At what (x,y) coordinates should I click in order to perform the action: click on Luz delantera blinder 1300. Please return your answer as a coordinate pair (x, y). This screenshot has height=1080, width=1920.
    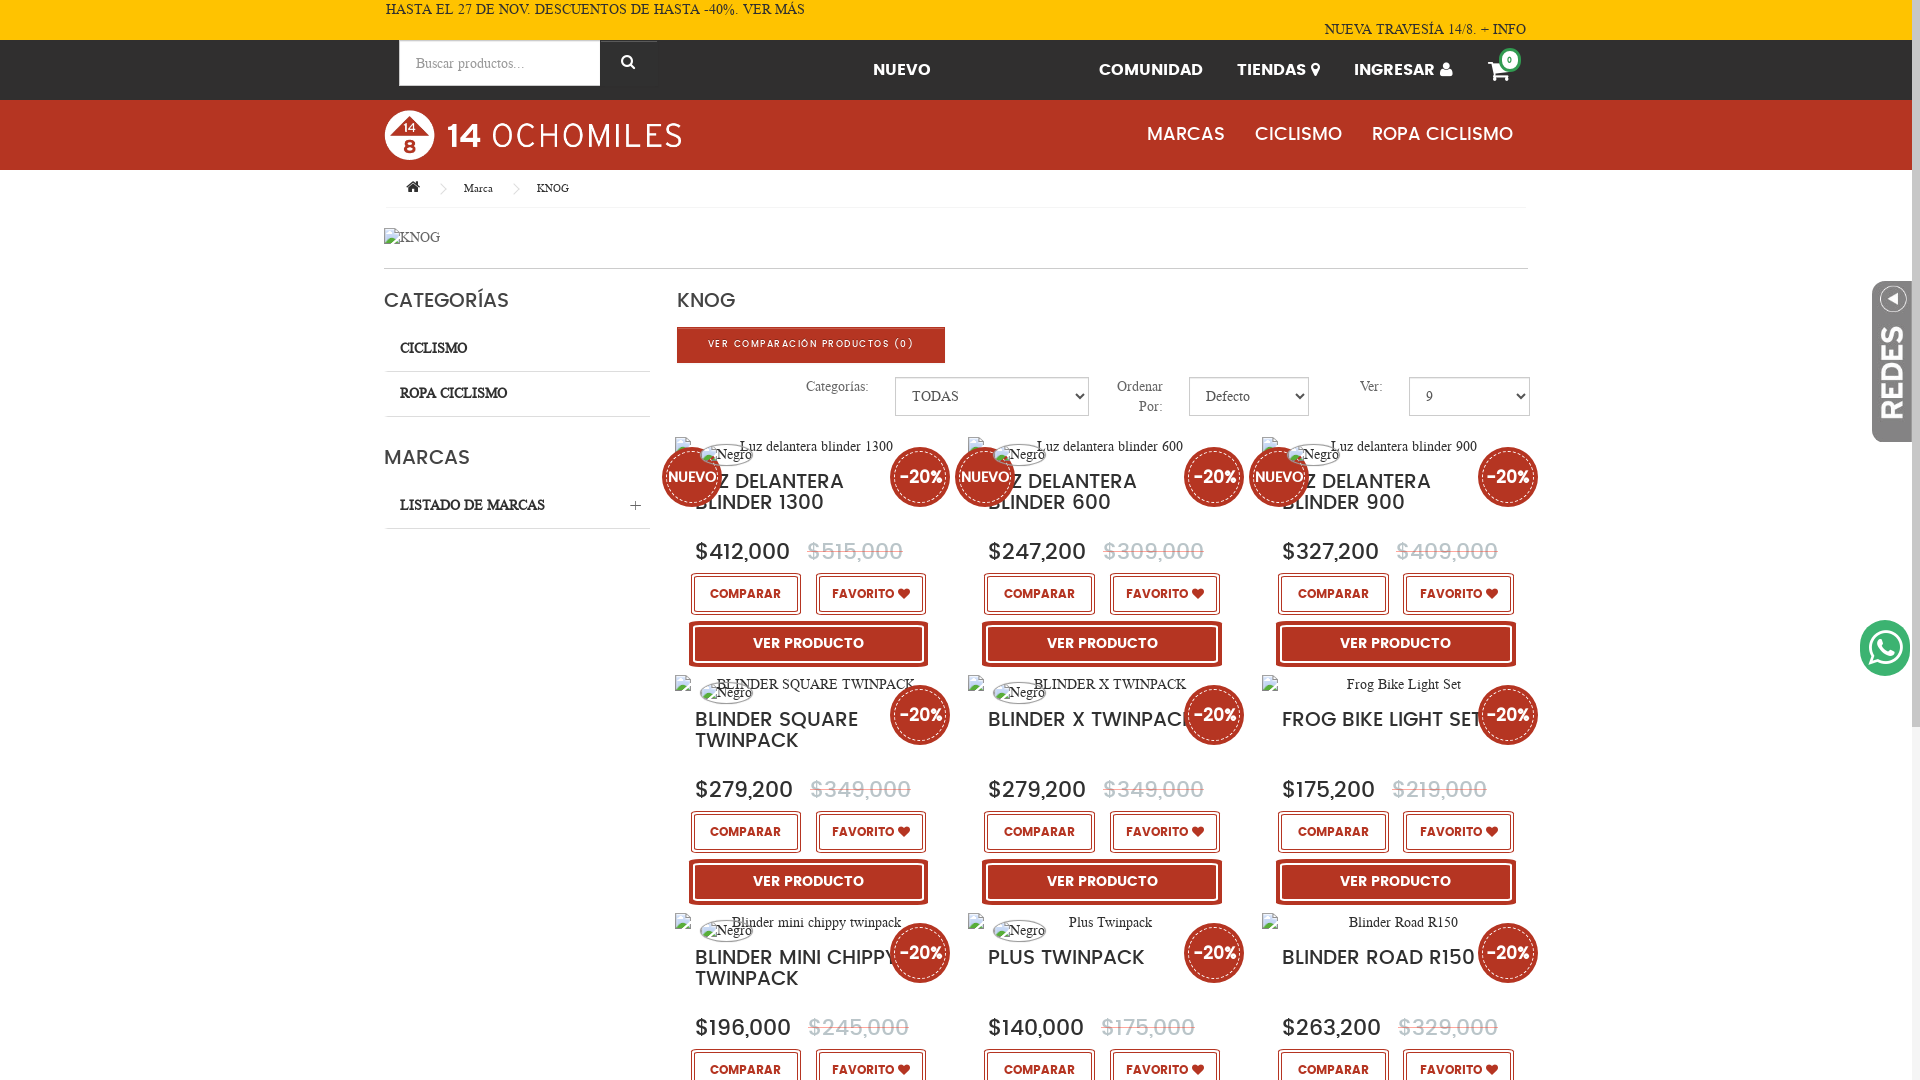
    Looking at the image, I should click on (808, 446).